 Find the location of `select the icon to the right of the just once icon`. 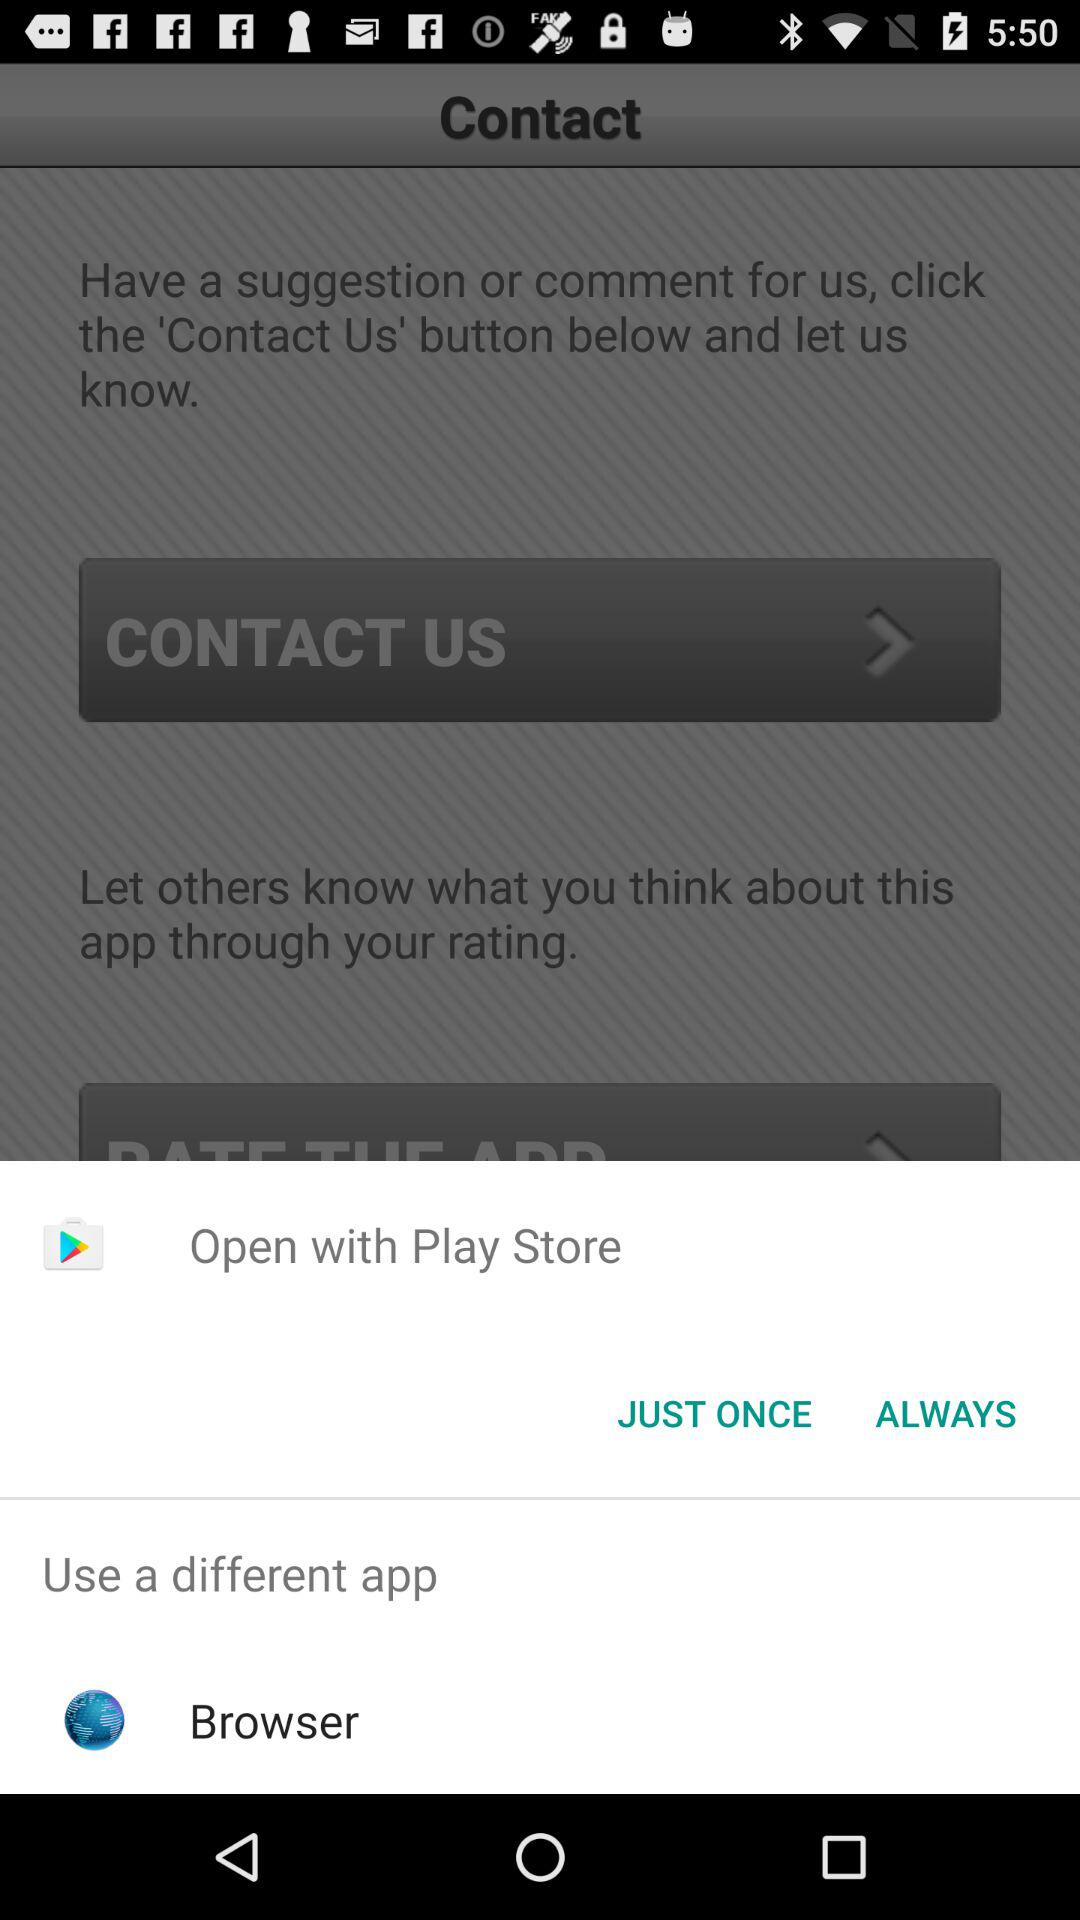

select the icon to the right of the just once icon is located at coordinates (946, 1413).